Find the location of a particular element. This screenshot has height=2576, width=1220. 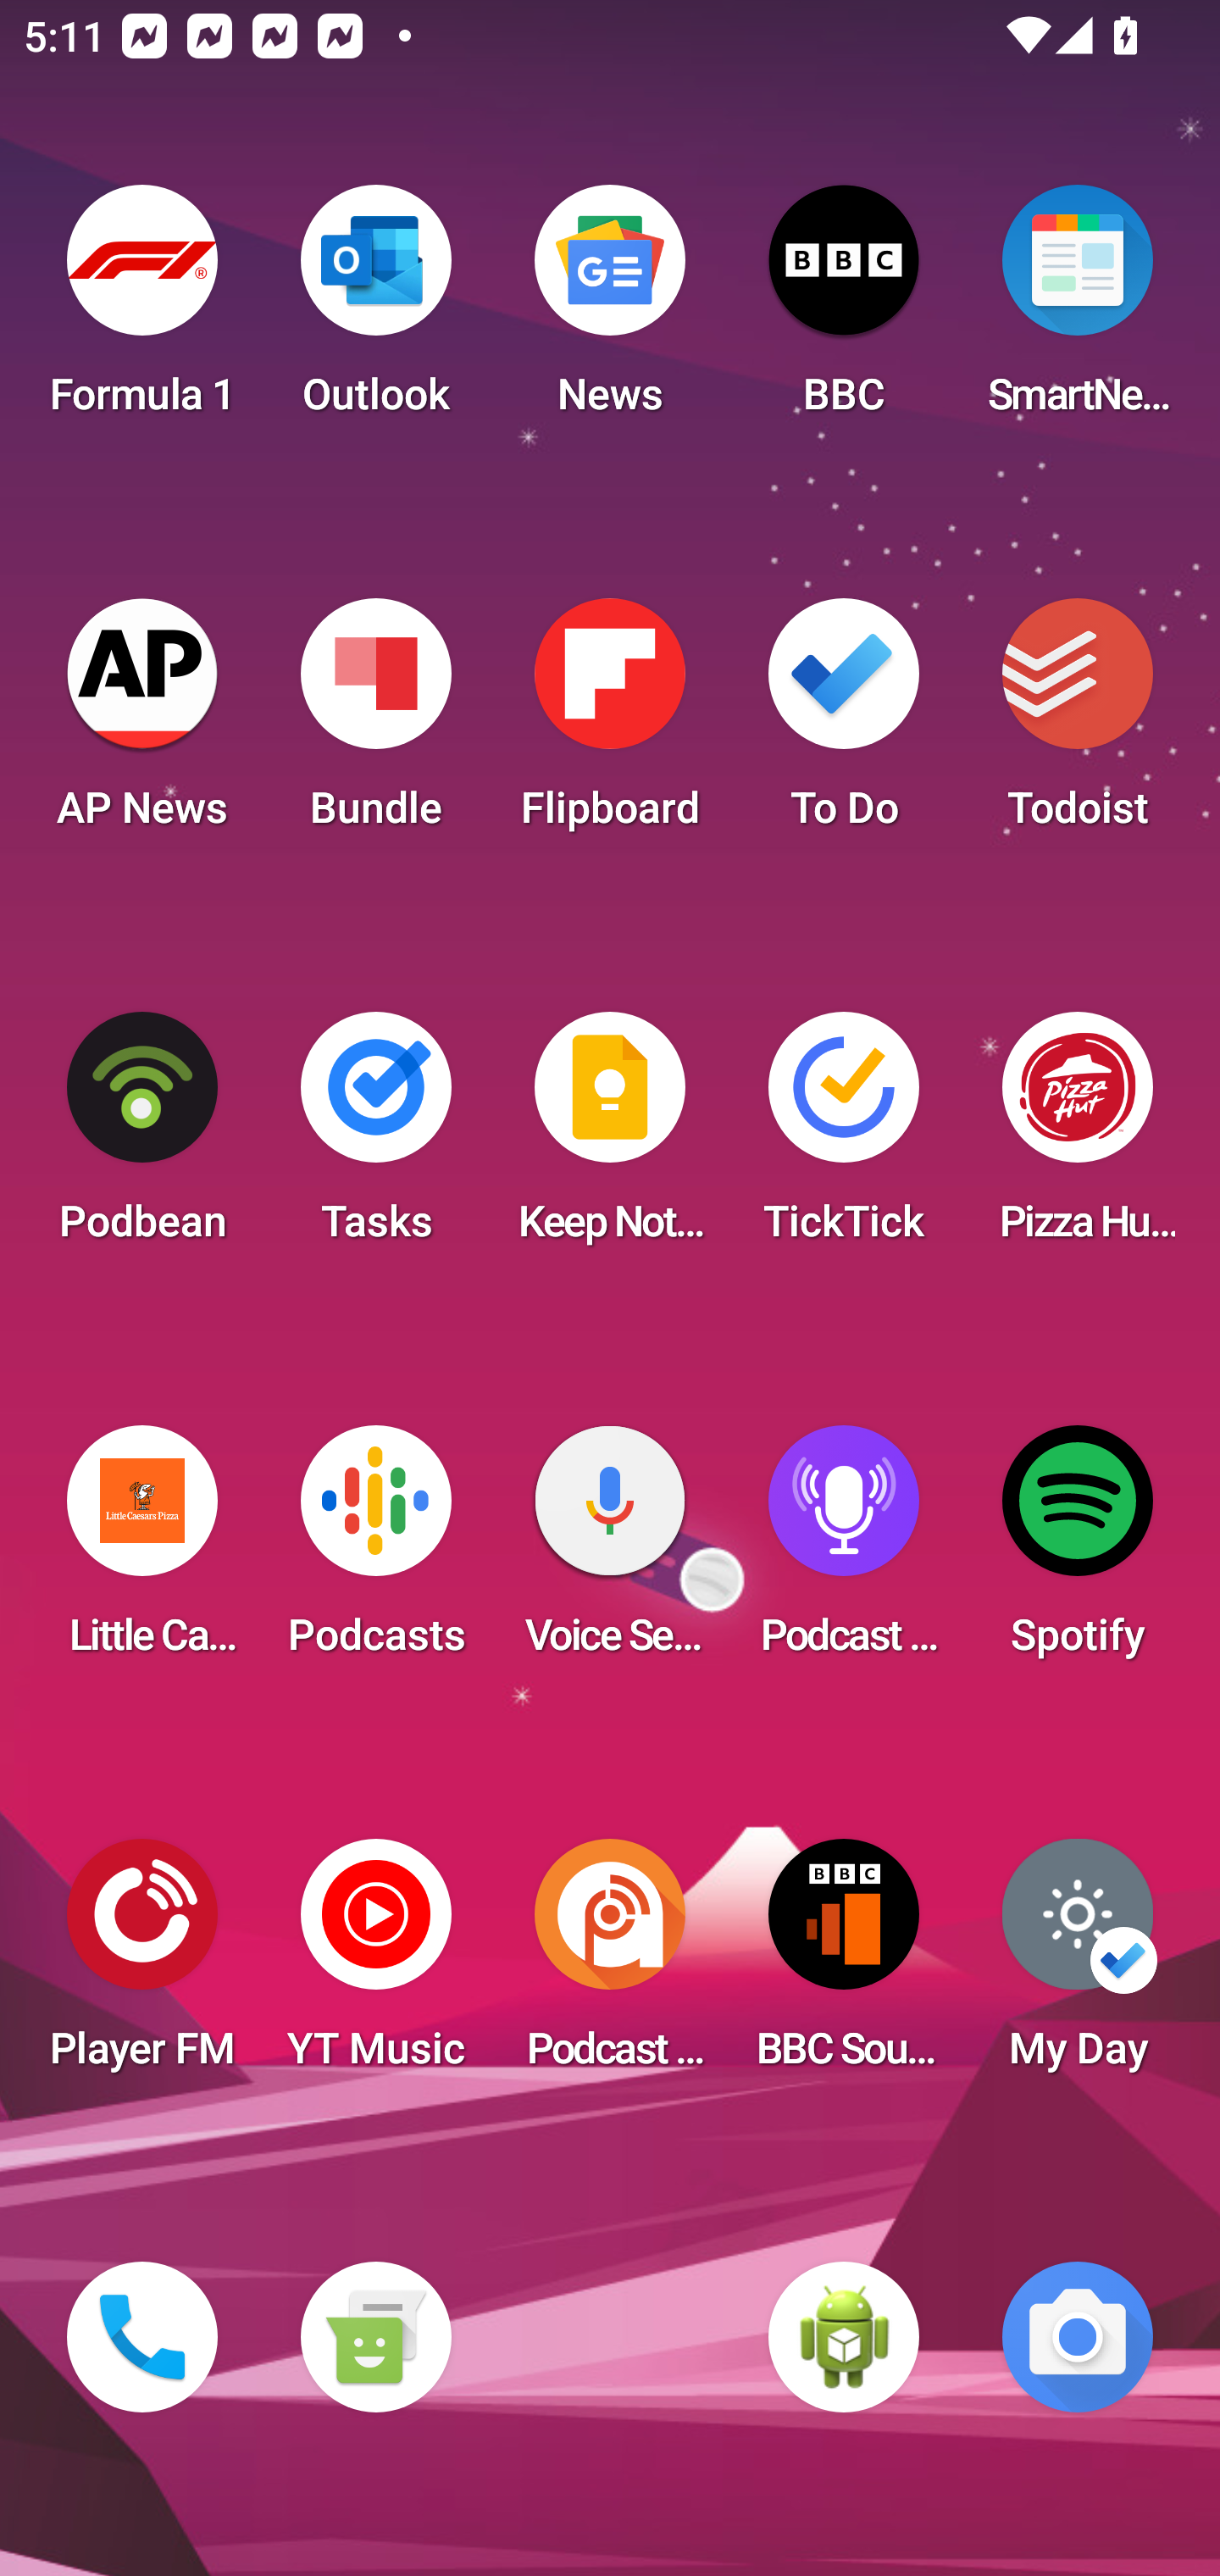

WebView Browser Tester is located at coordinates (844, 2337).